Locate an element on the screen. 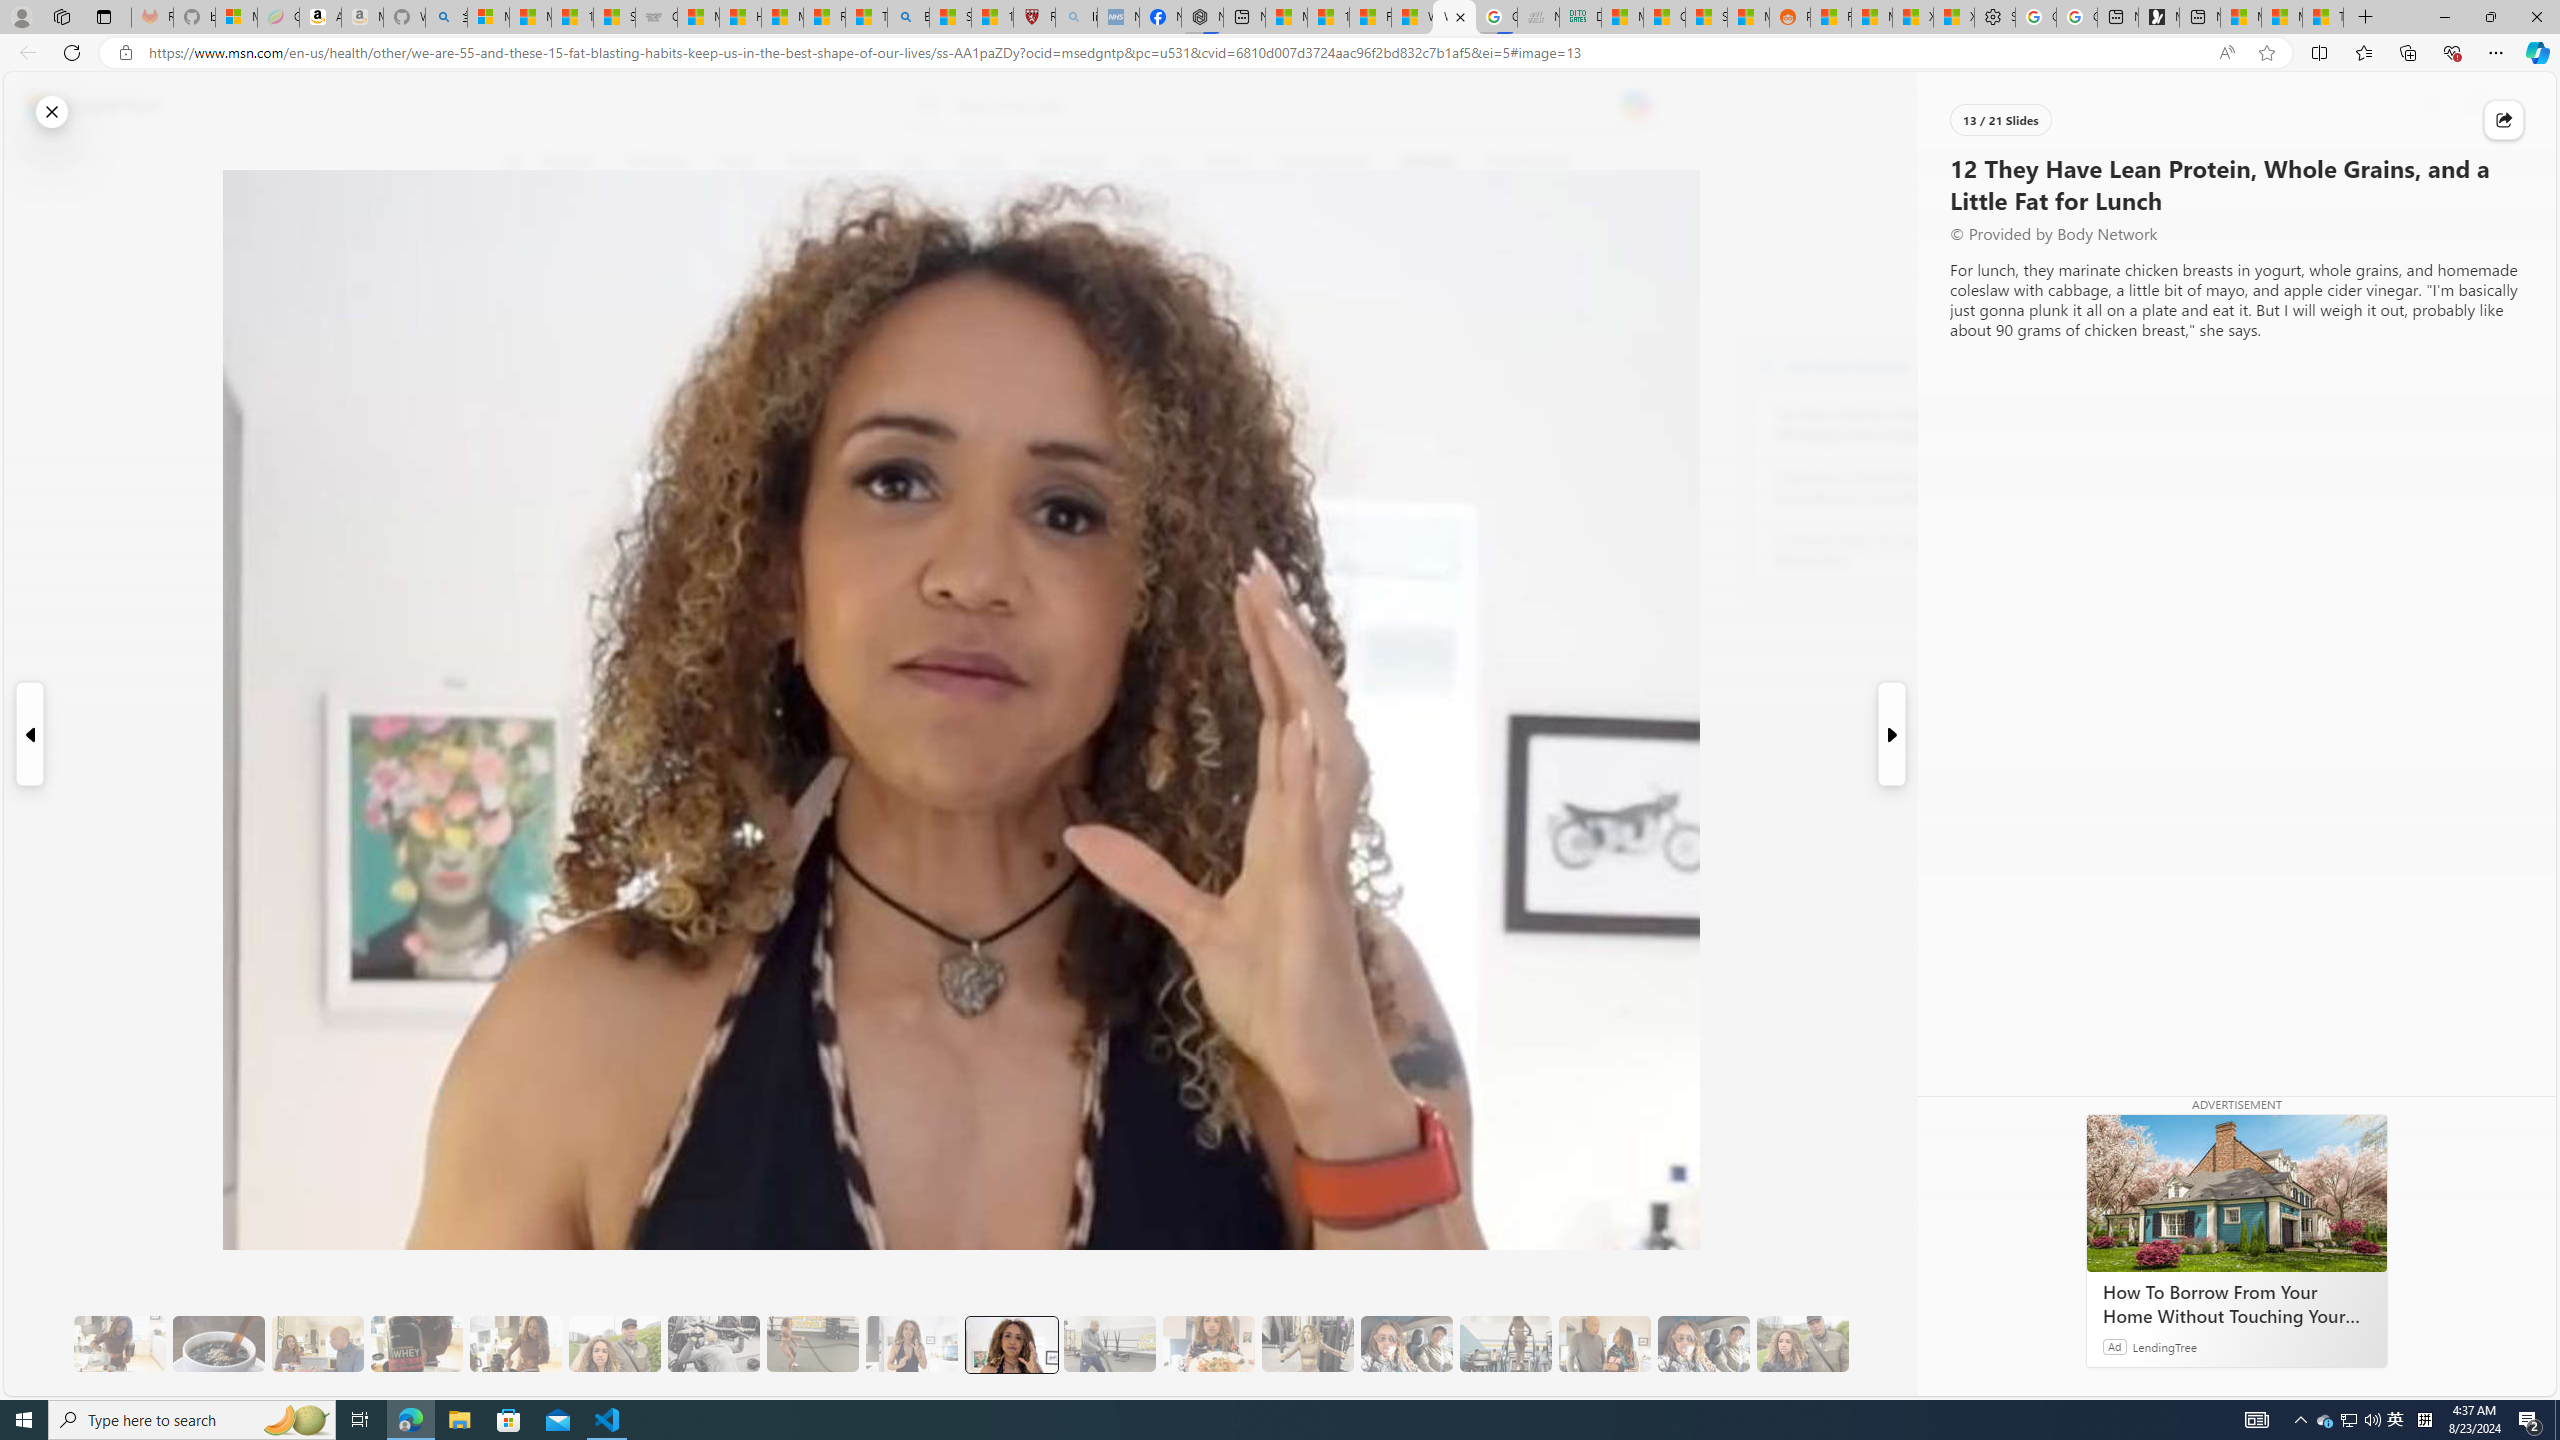 The height and width of the screenshot is (1440, 2560). Science is located at coordinates (982, 163).